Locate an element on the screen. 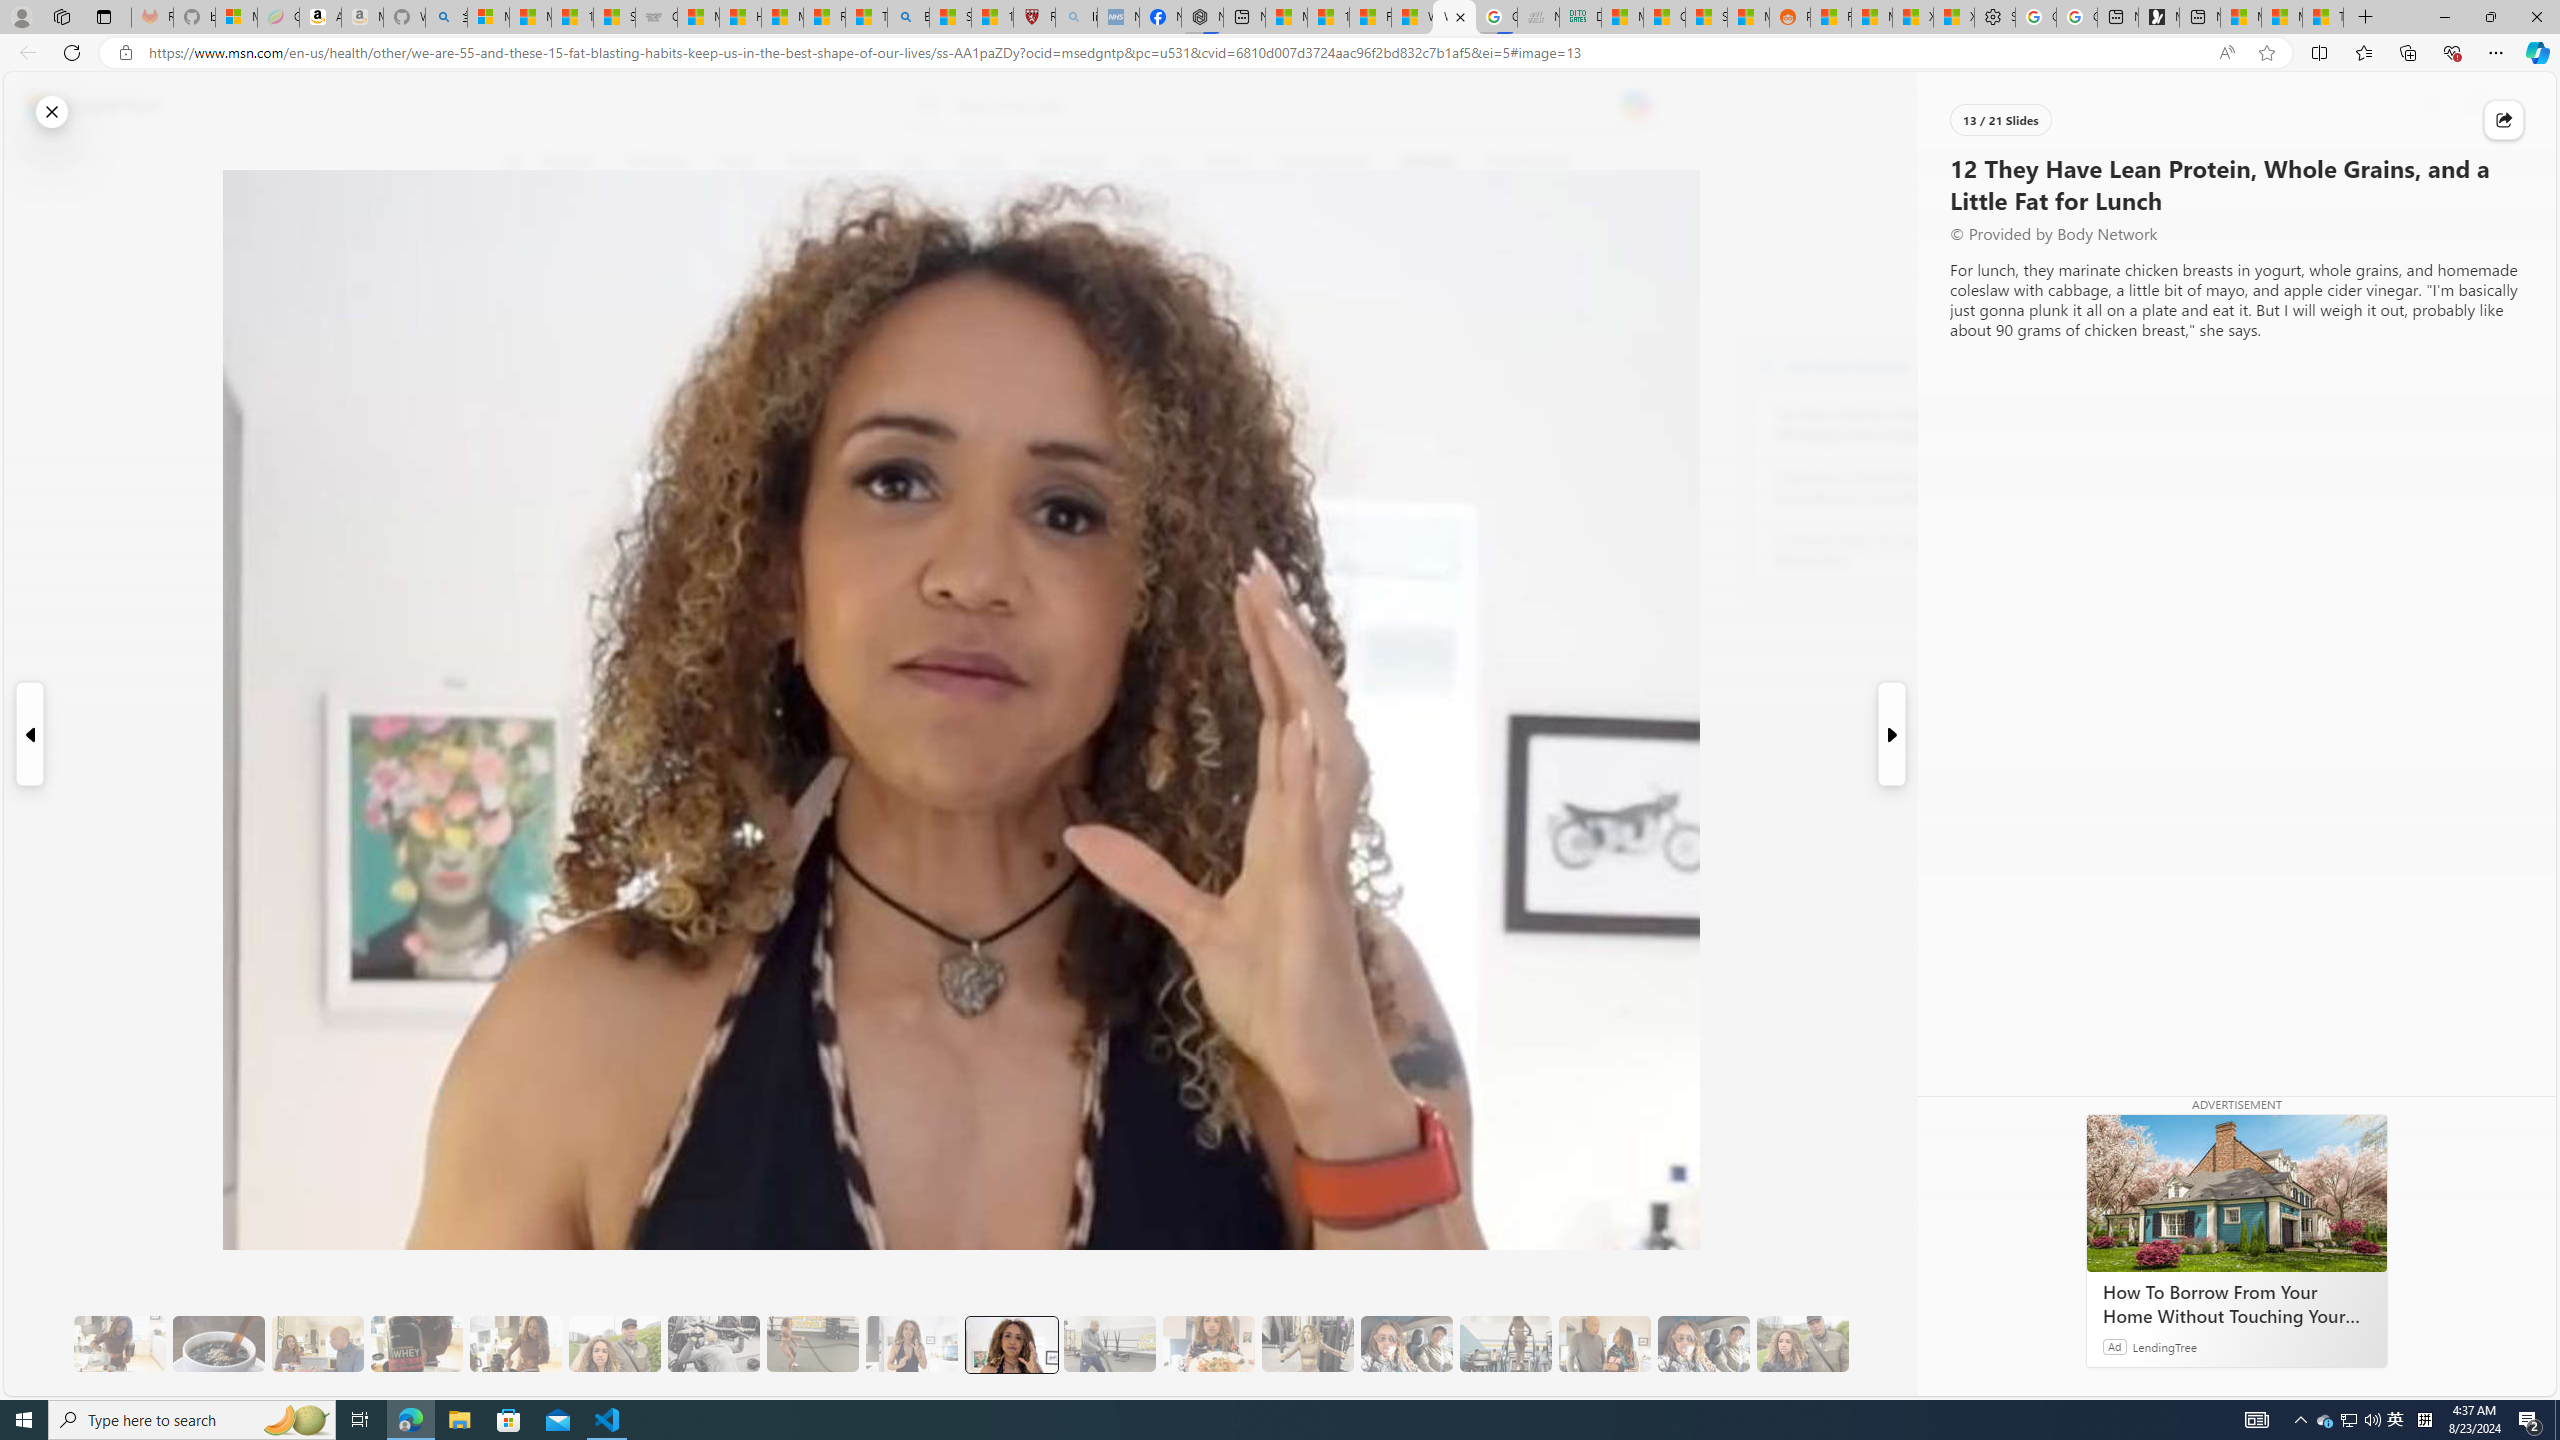 The height and width of the screenshot is (1440, 2560). Science is located at coordinates (982, 163).